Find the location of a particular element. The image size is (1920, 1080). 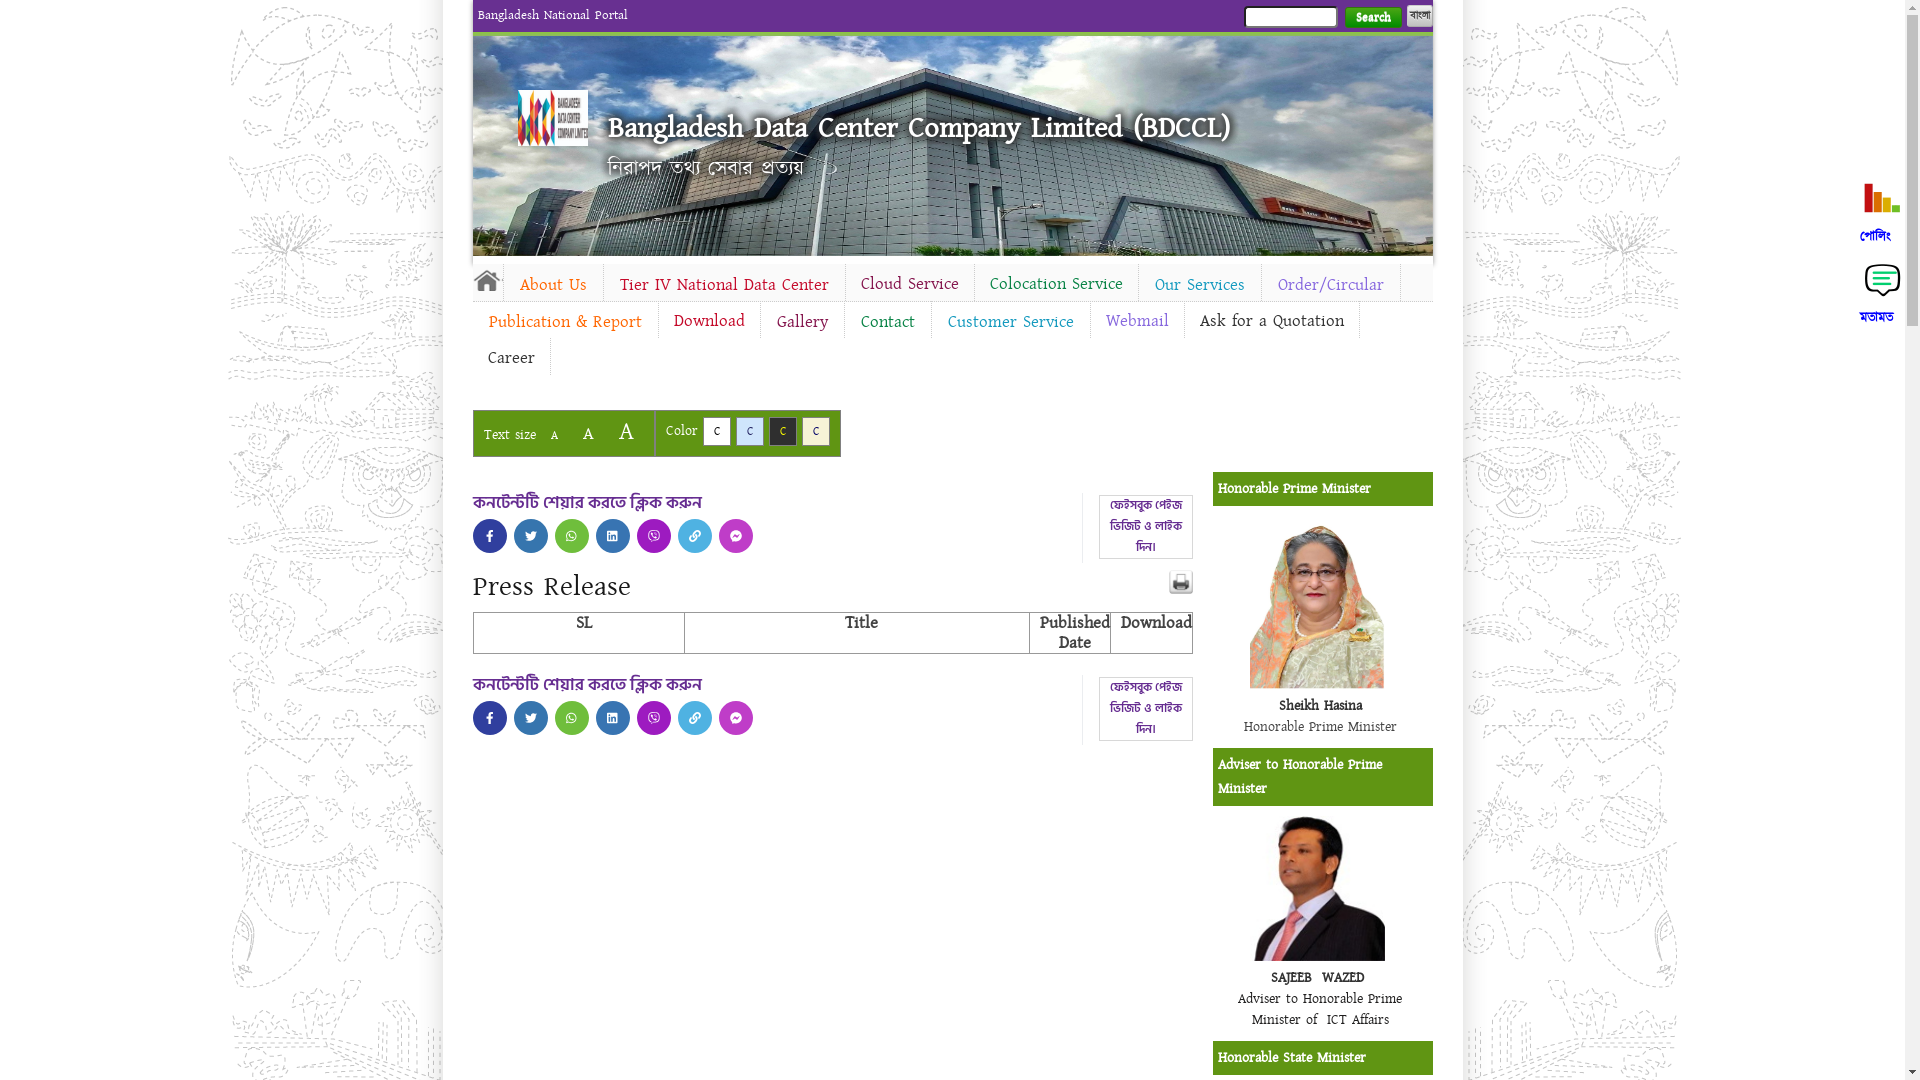

Order/Circular is located at coordinates (1331, 285).